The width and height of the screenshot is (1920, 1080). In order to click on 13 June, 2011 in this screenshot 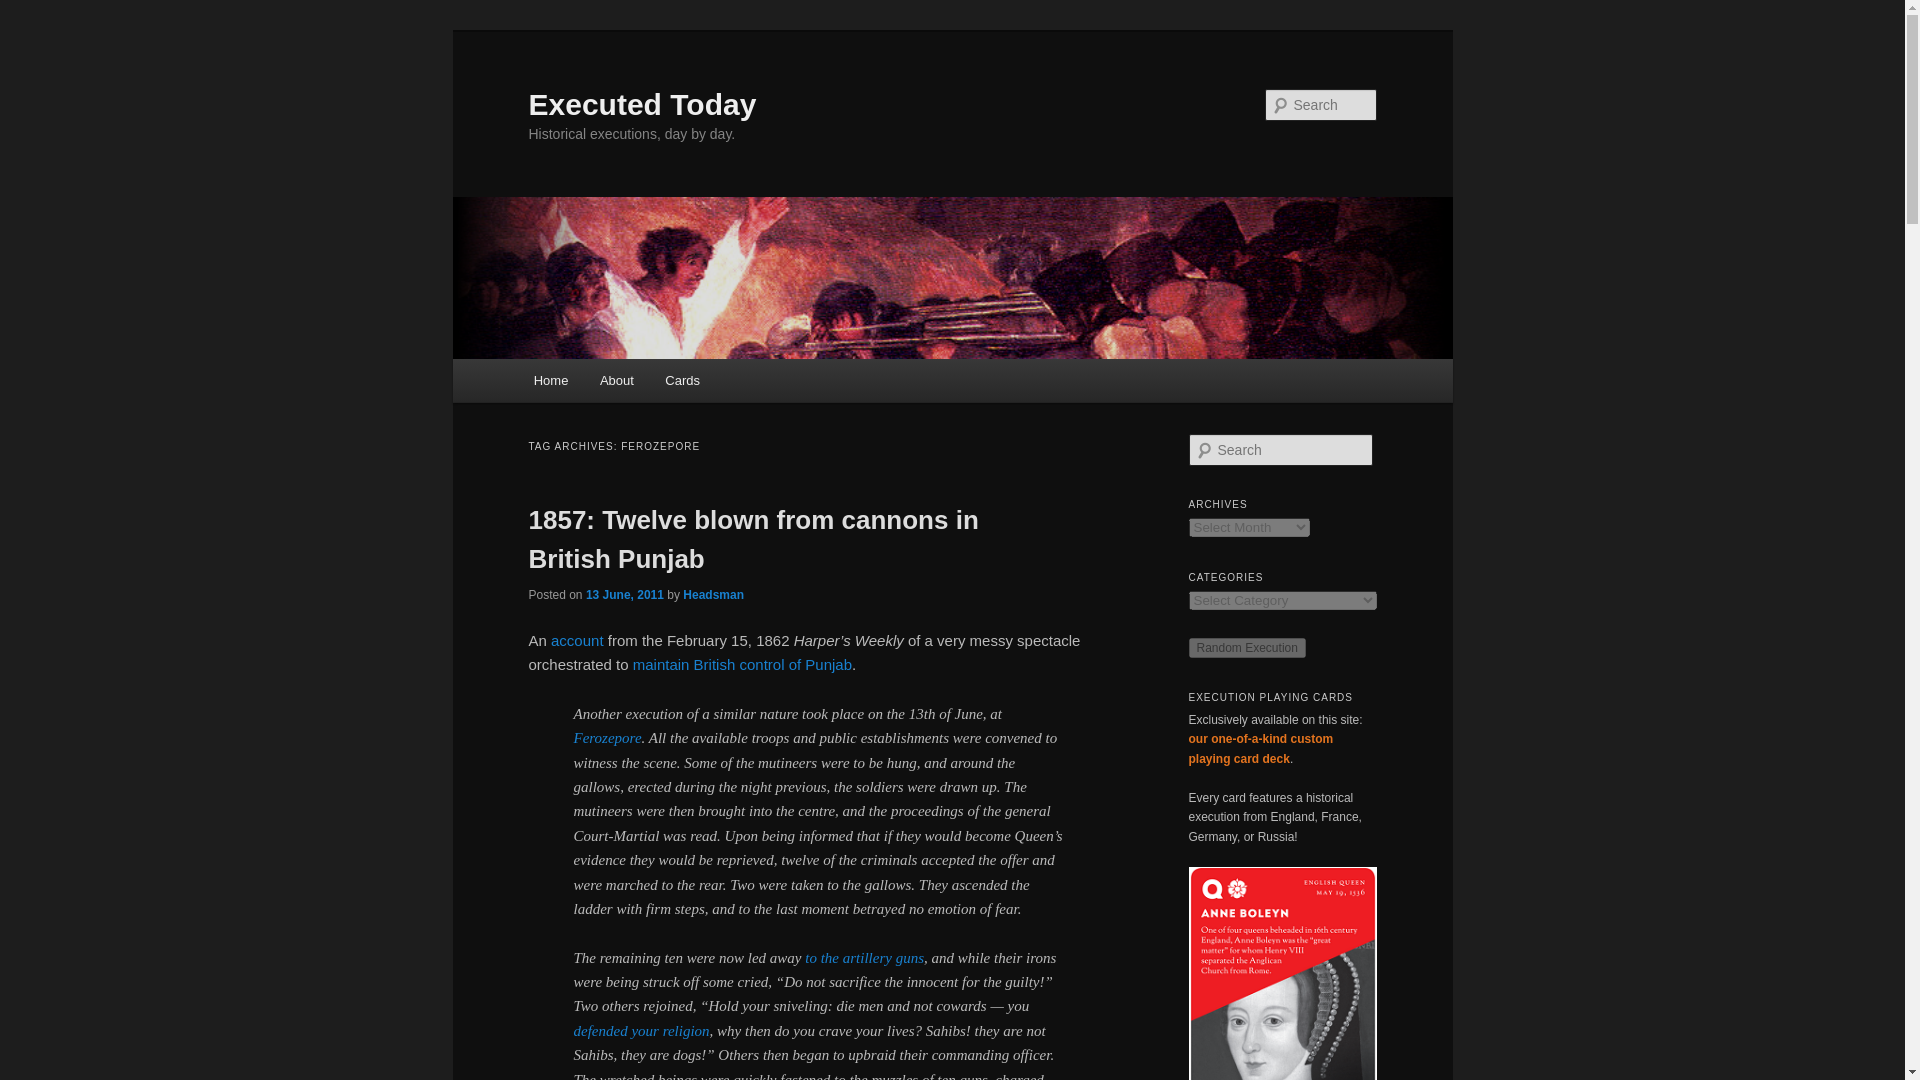, I will do `click(624, 594)`.